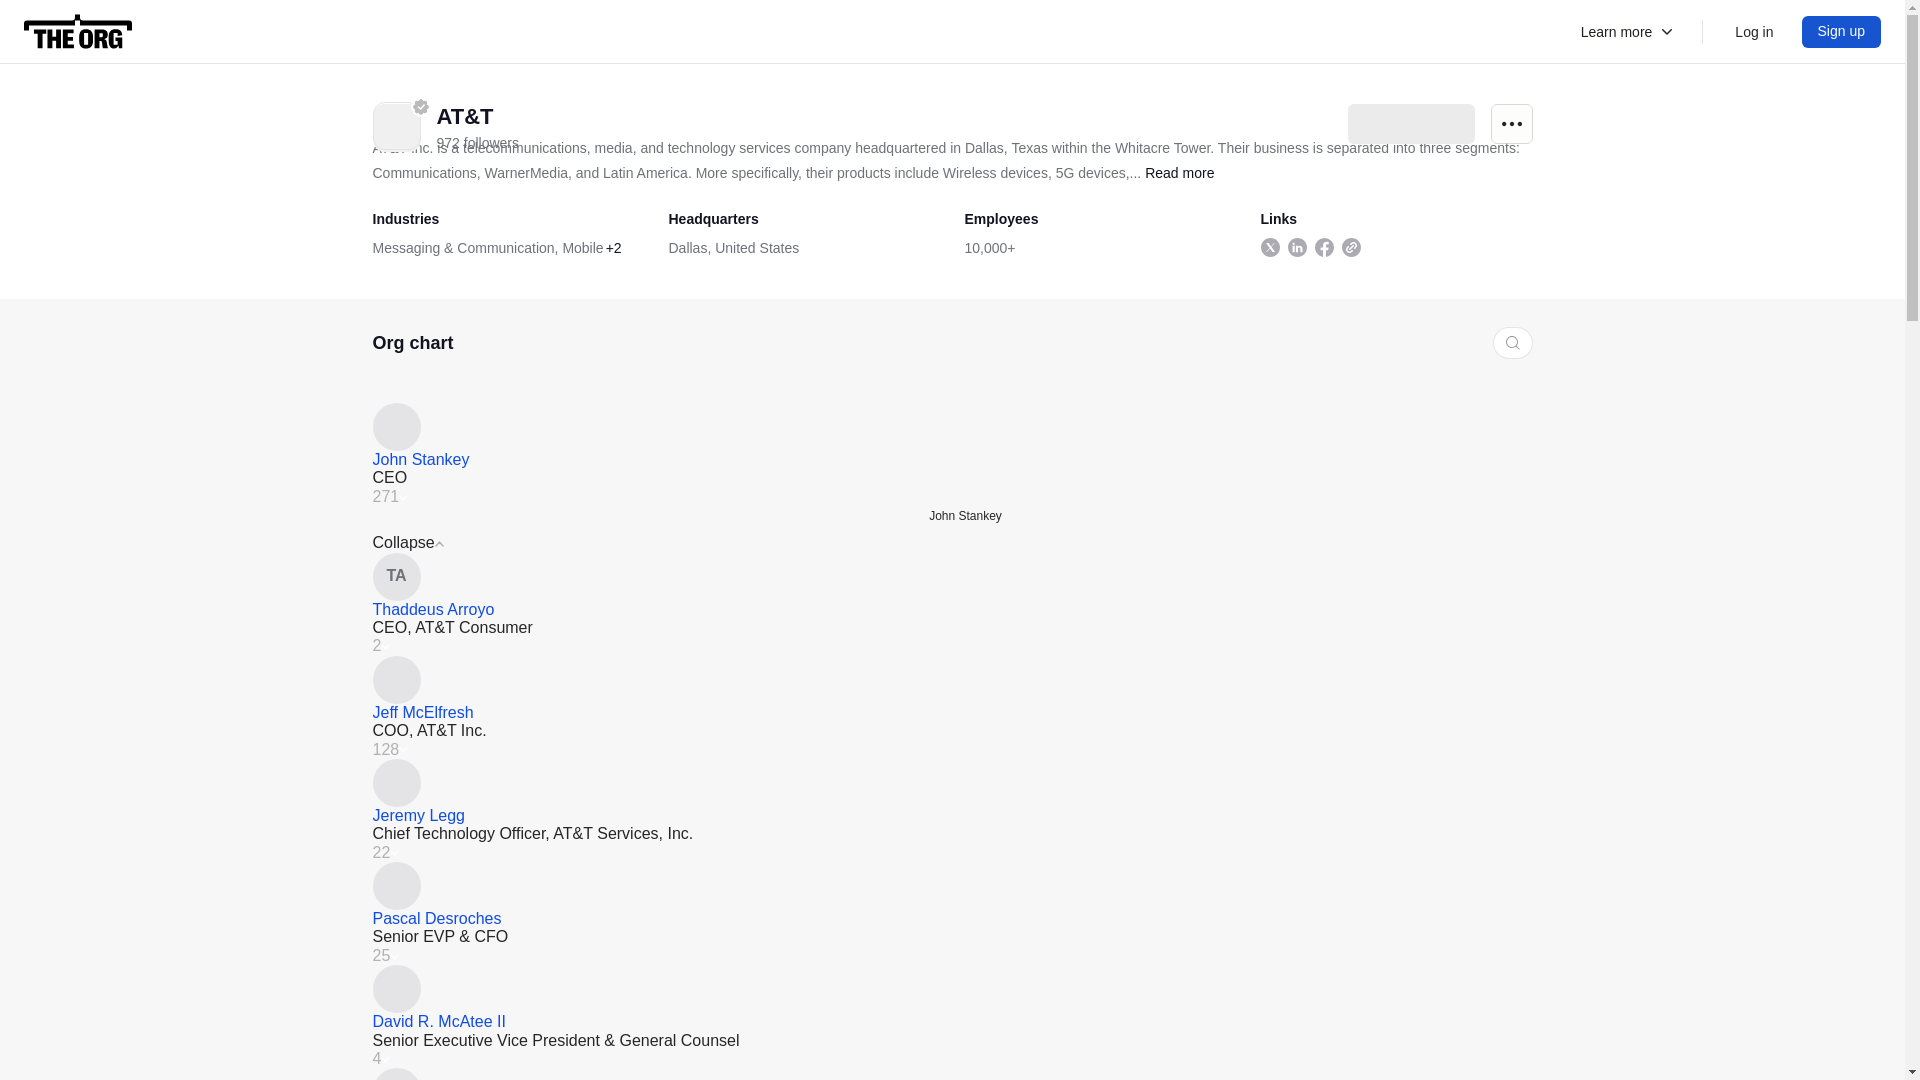 This screenshot has width=1920, height=1080. Describe the element at coordinates (1842, 32) in the screenshot. I see `Sign up to The Org` at that location.